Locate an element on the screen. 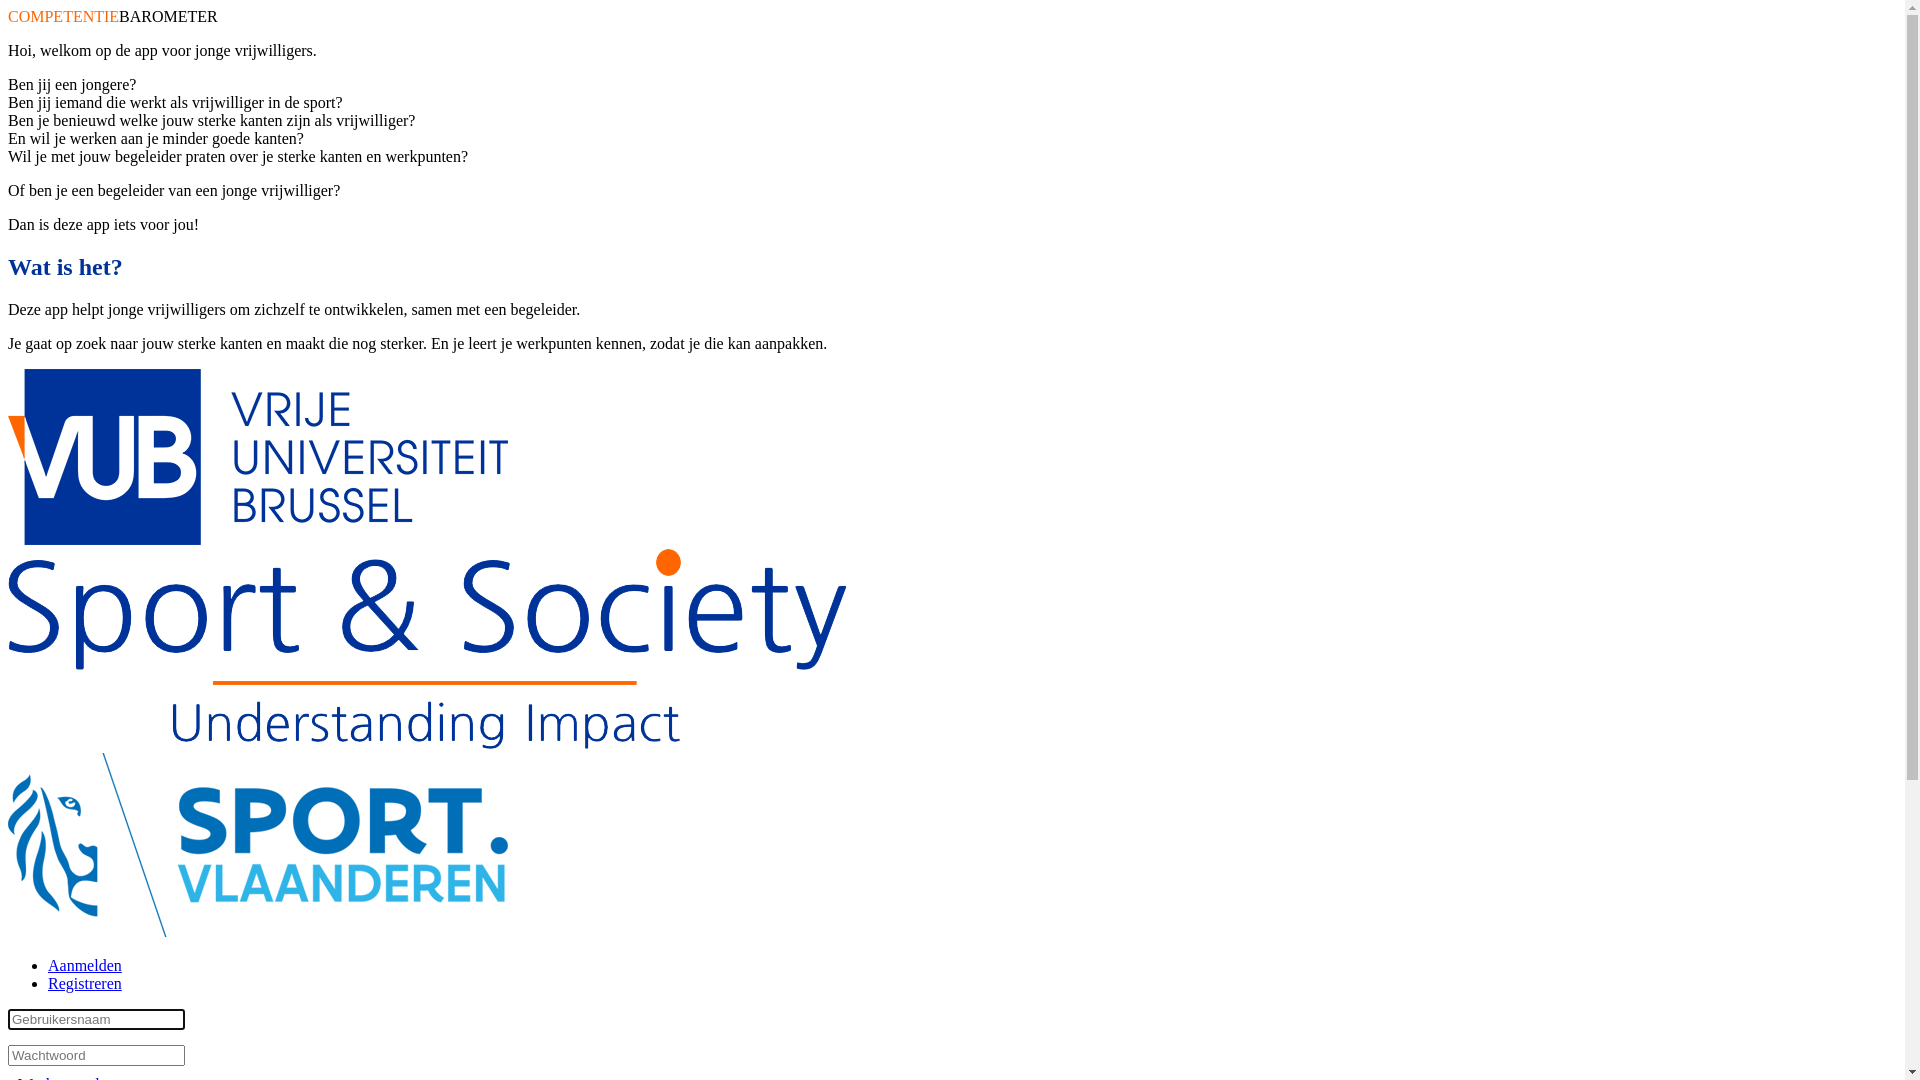 Image resolution: width=1920 pixels, height=1080 pixels. Naar de sport and society website is located at coordinates (428, 744).